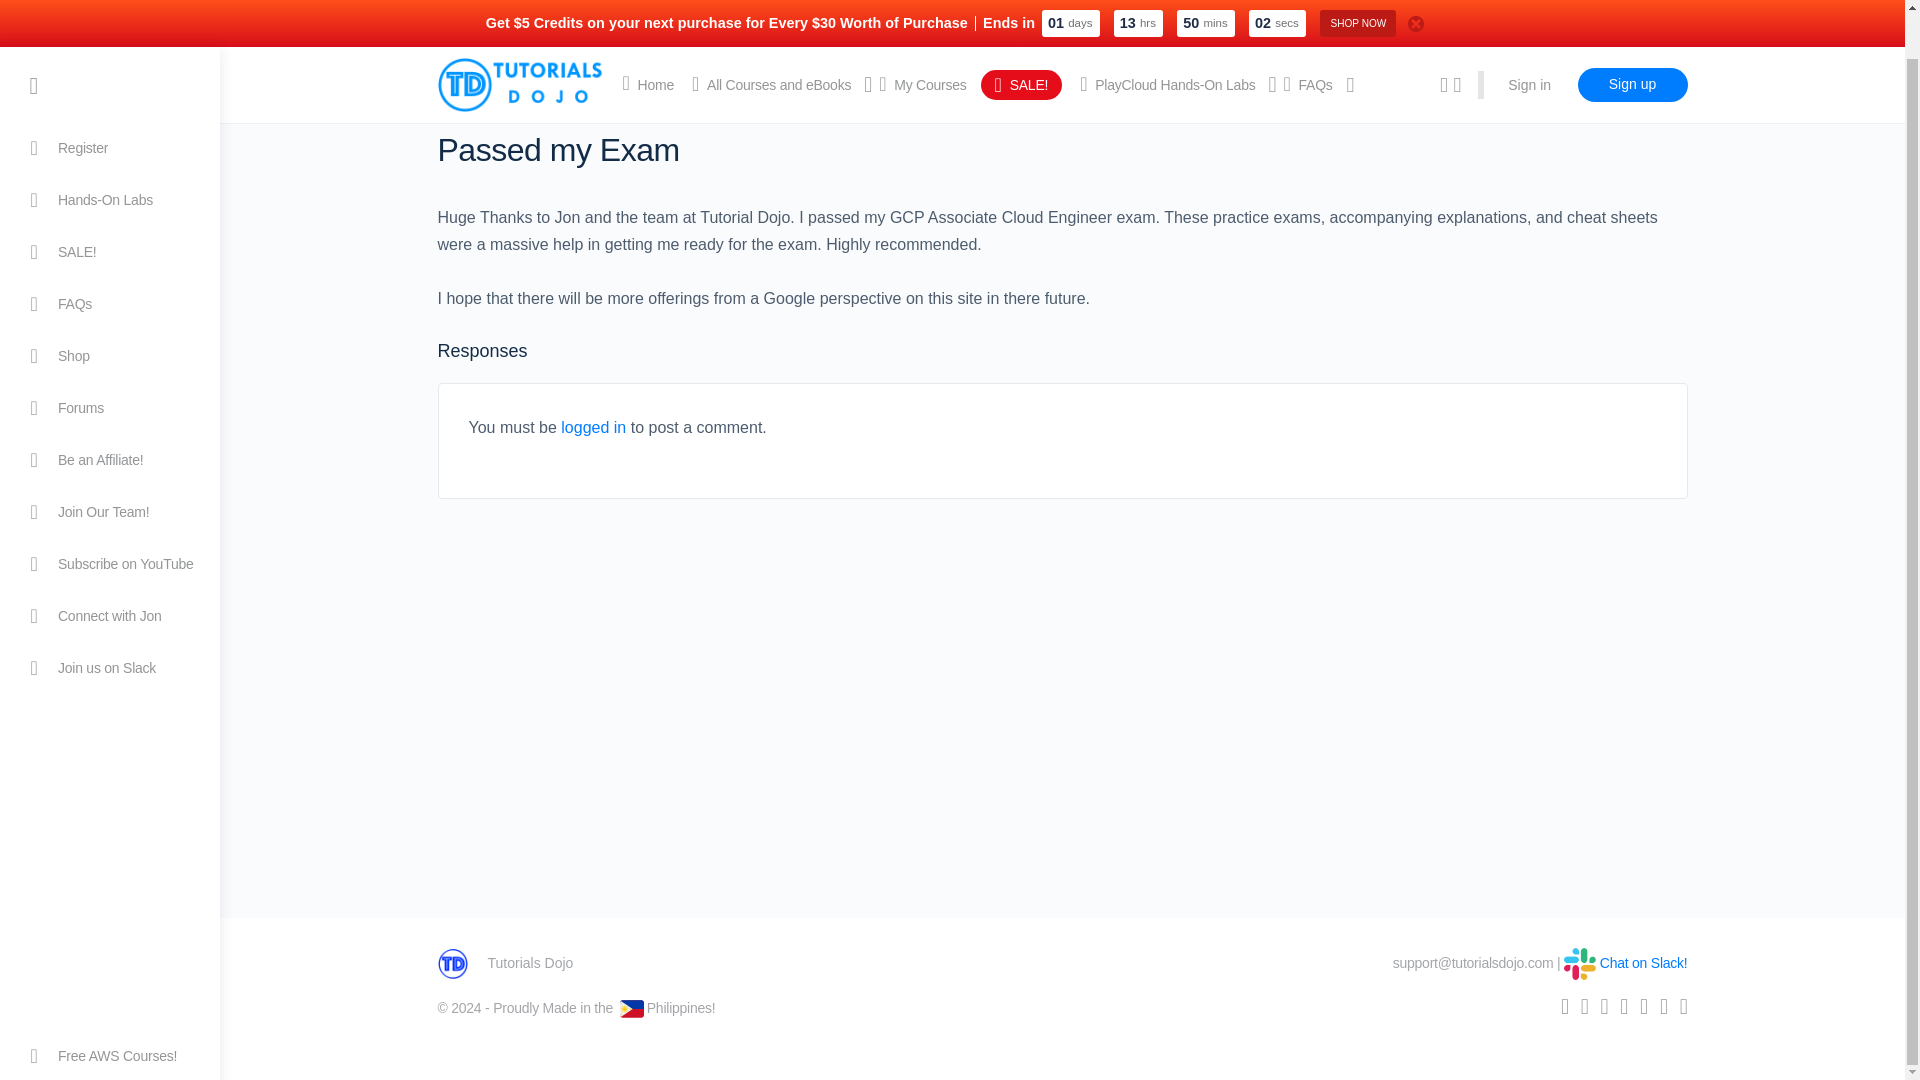  Describe the element at coordinates (110, 412) in the screenshot. I see `Be an Affiliate!` at that location.